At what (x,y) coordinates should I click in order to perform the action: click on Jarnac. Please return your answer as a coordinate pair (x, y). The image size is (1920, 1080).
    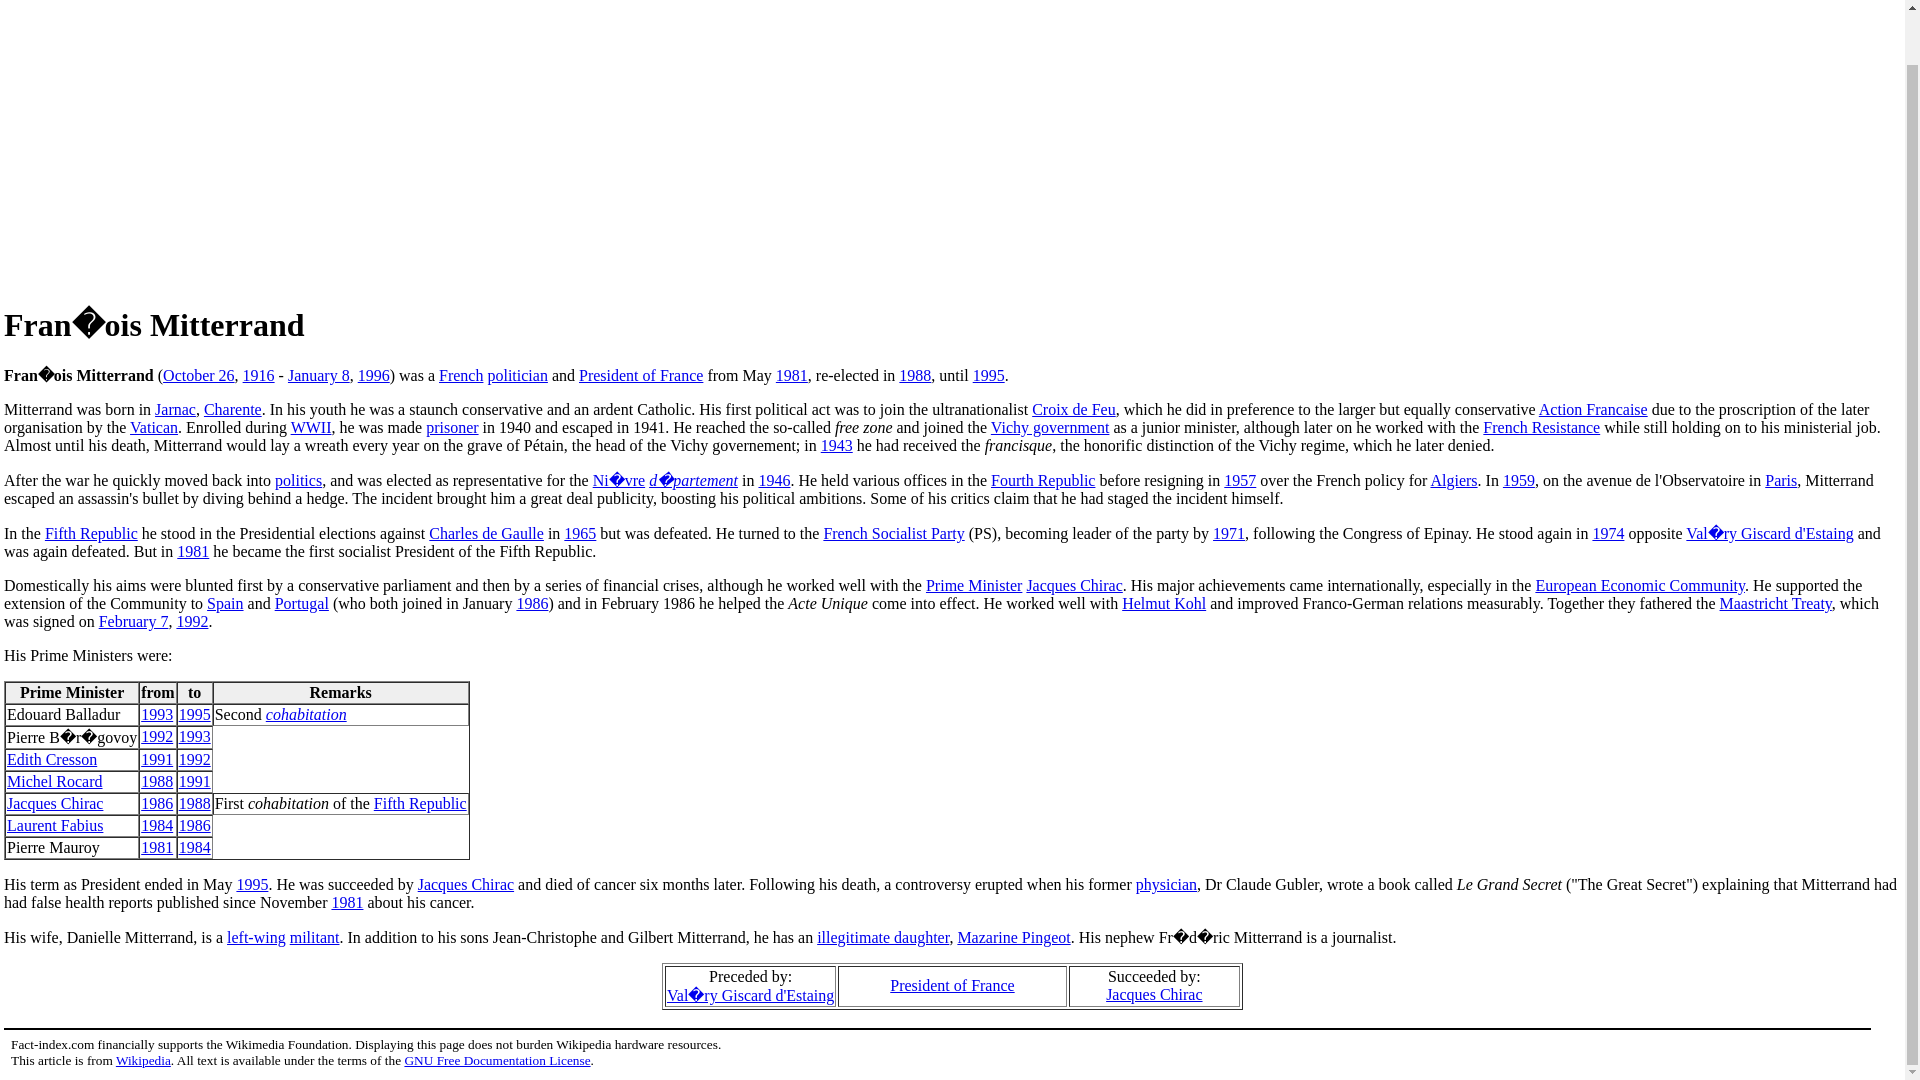
    Looking at the image, I should click on (175, 408).